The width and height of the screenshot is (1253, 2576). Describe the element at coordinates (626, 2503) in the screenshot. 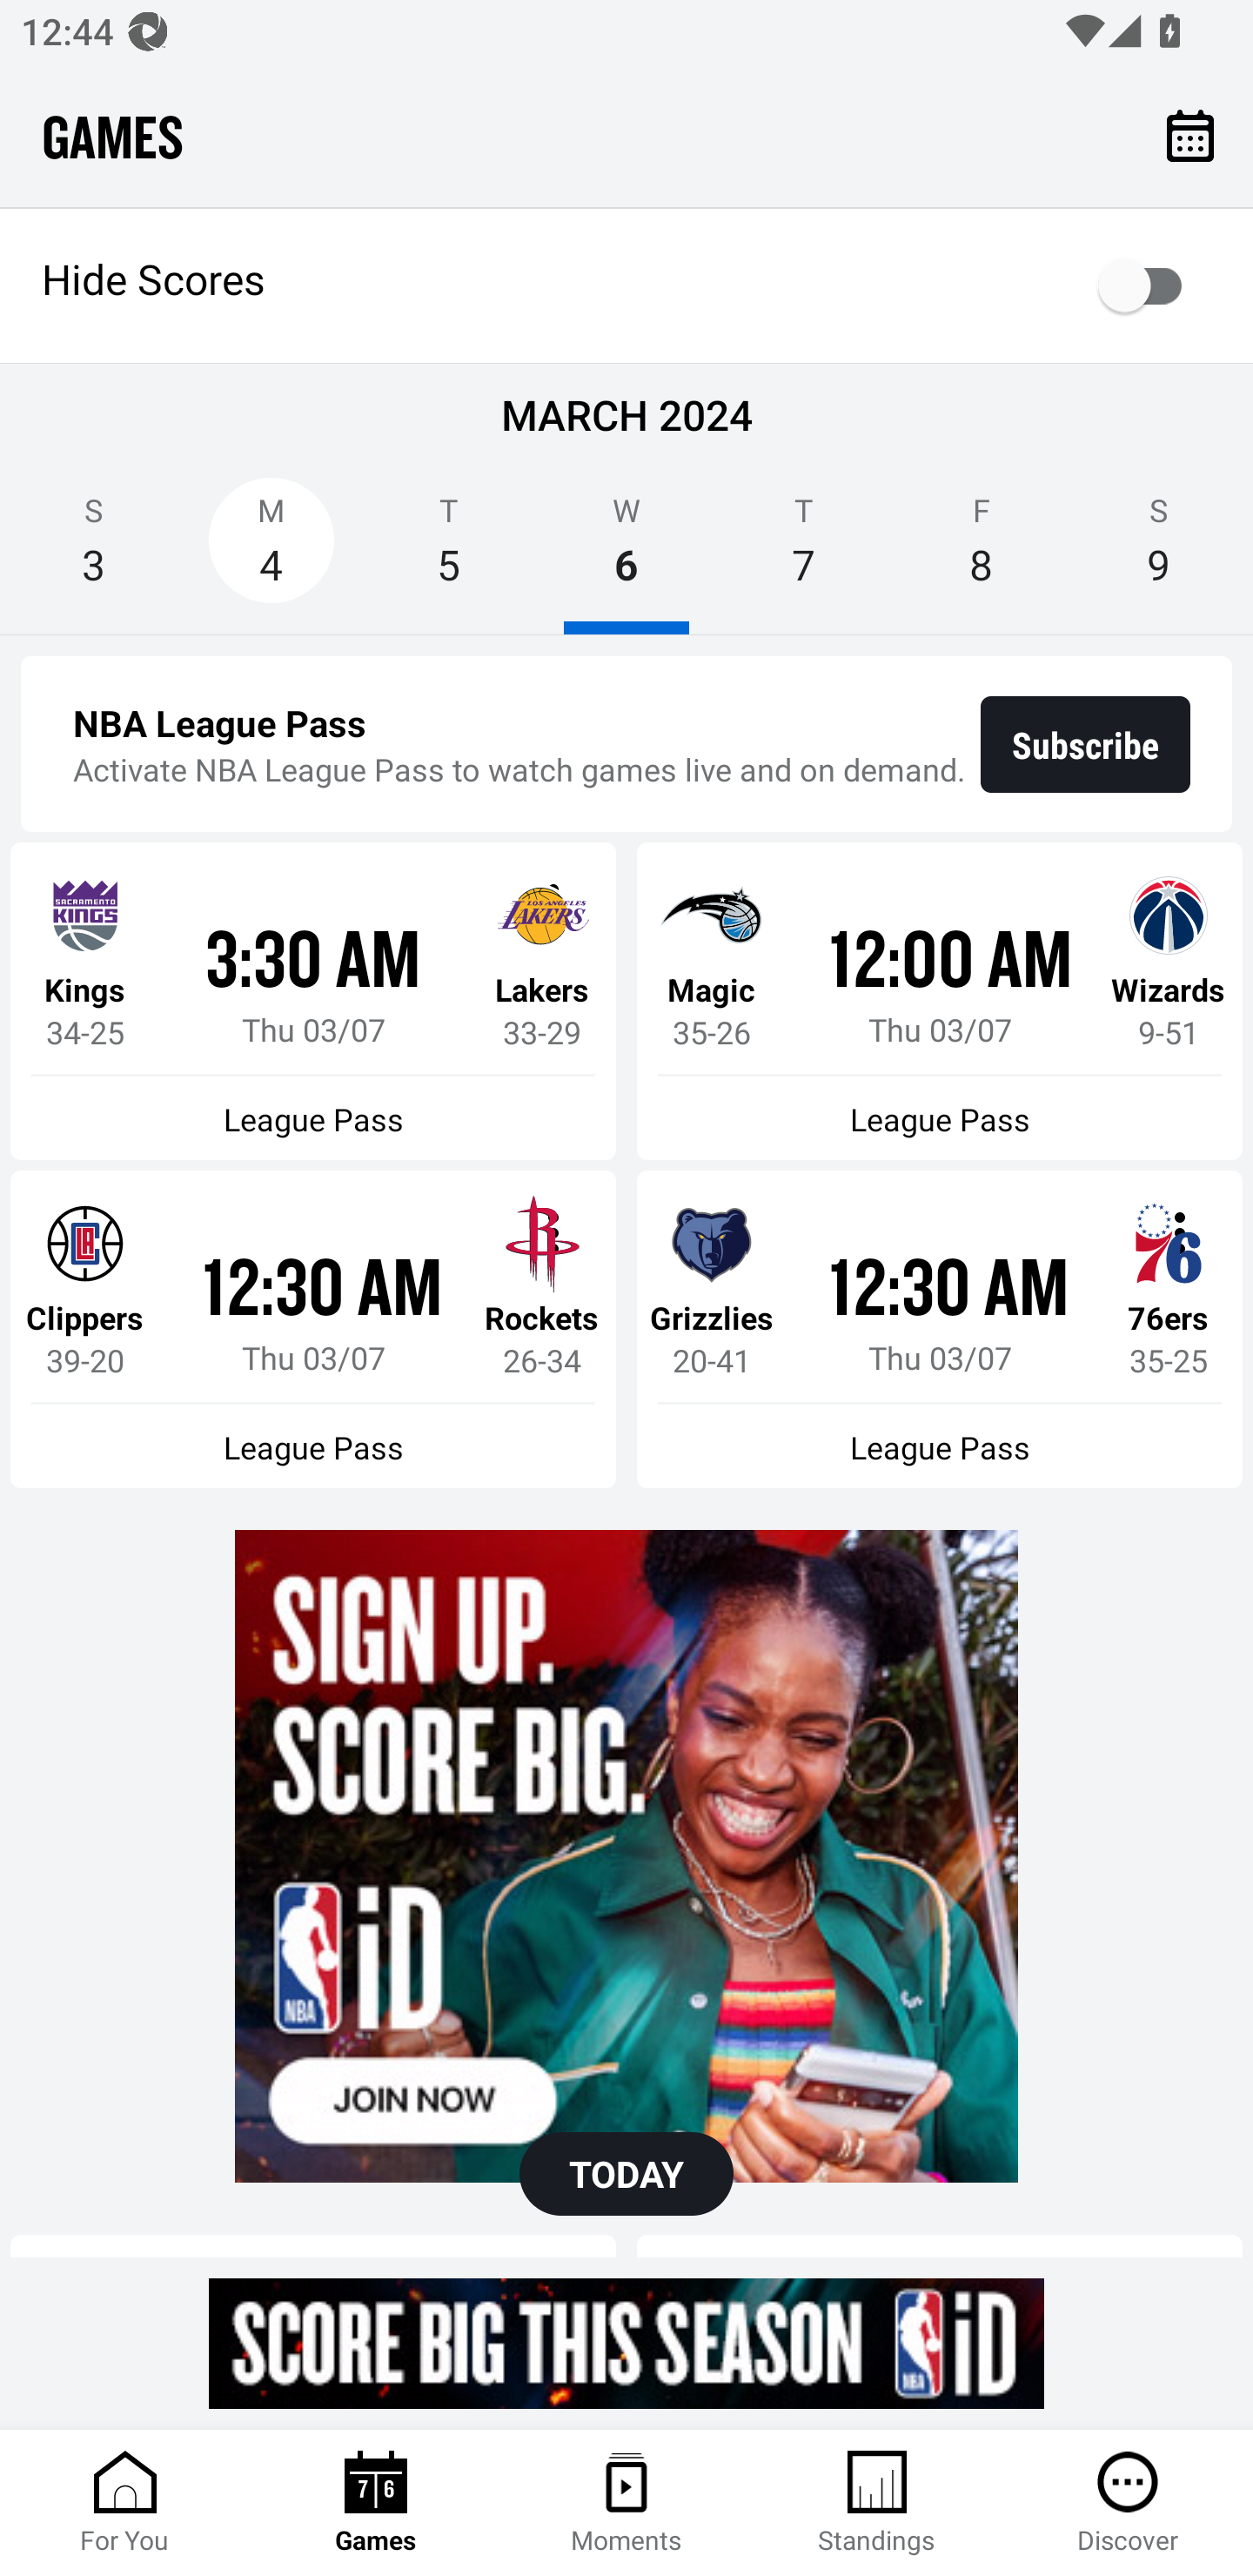

I see `Moments` at that location.